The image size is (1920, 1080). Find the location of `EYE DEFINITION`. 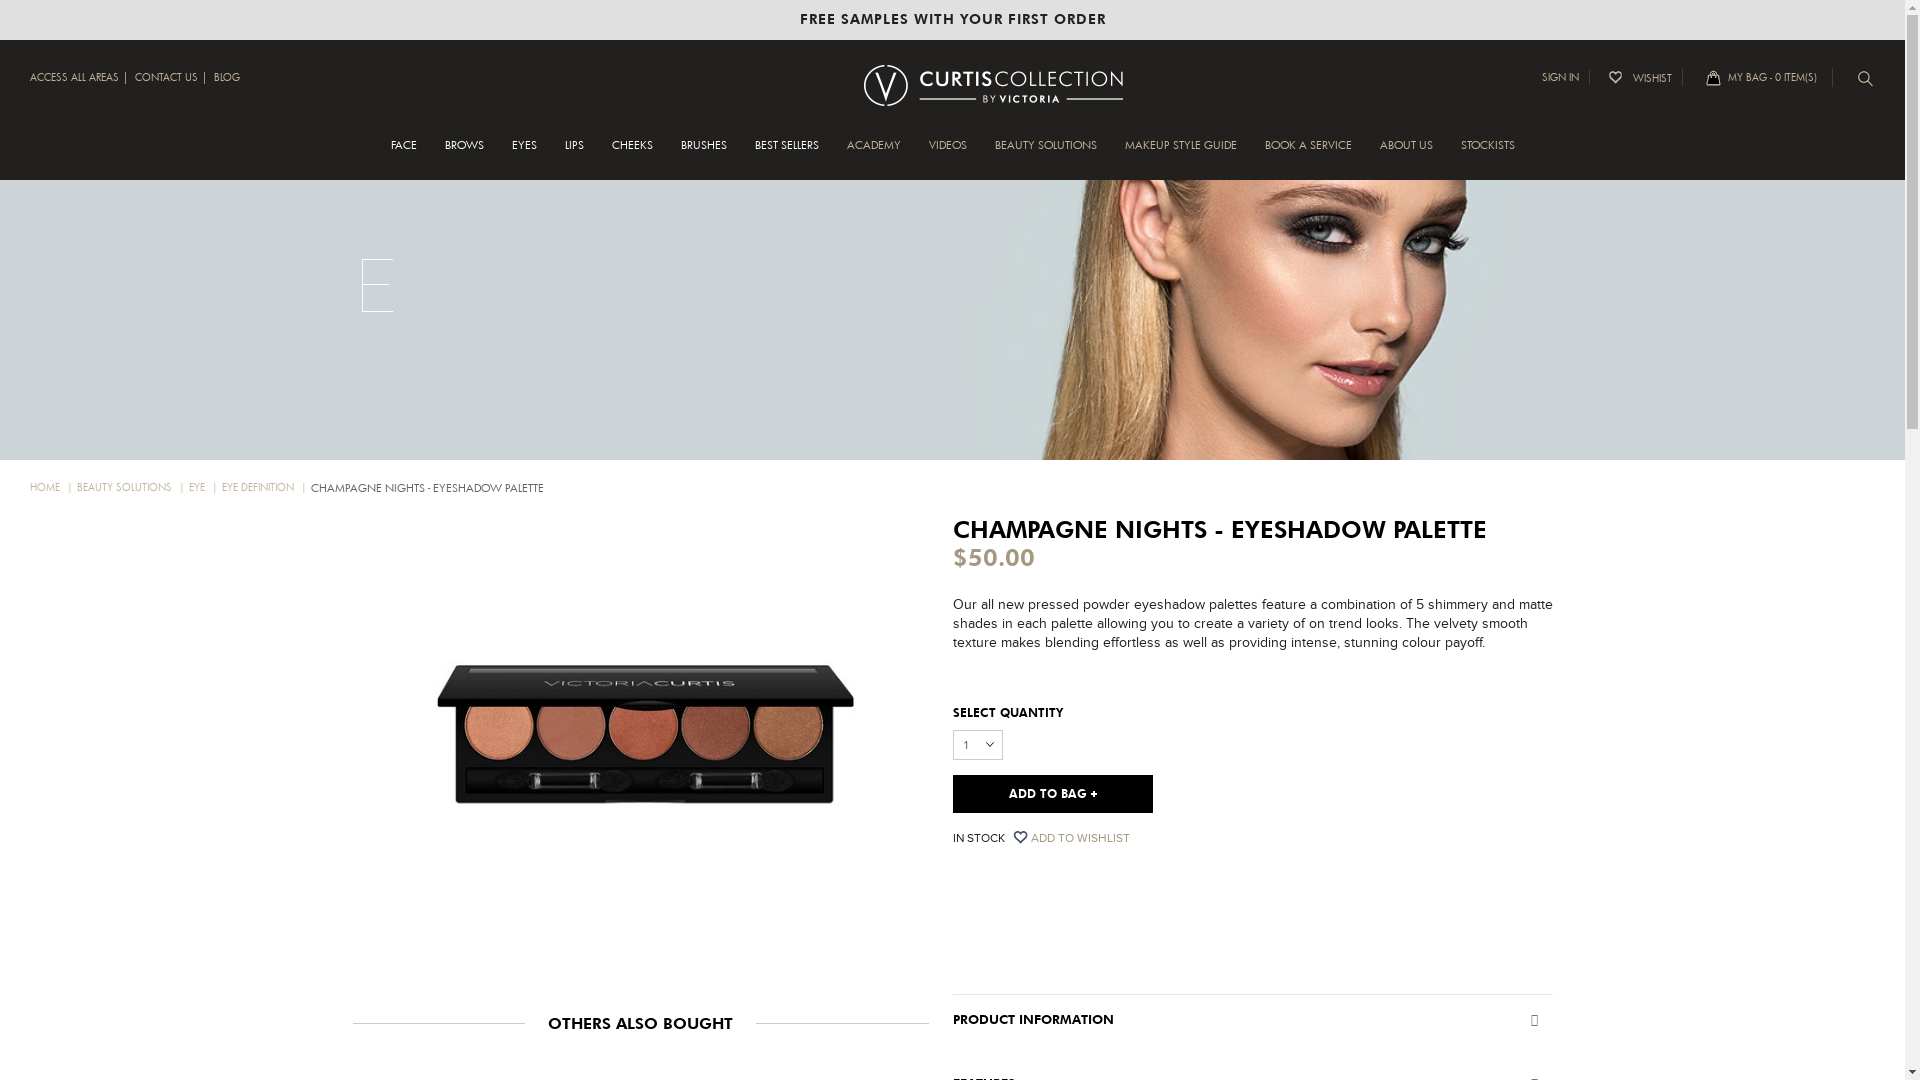

EYE DEFINITION is located at coordinates (264, 488).